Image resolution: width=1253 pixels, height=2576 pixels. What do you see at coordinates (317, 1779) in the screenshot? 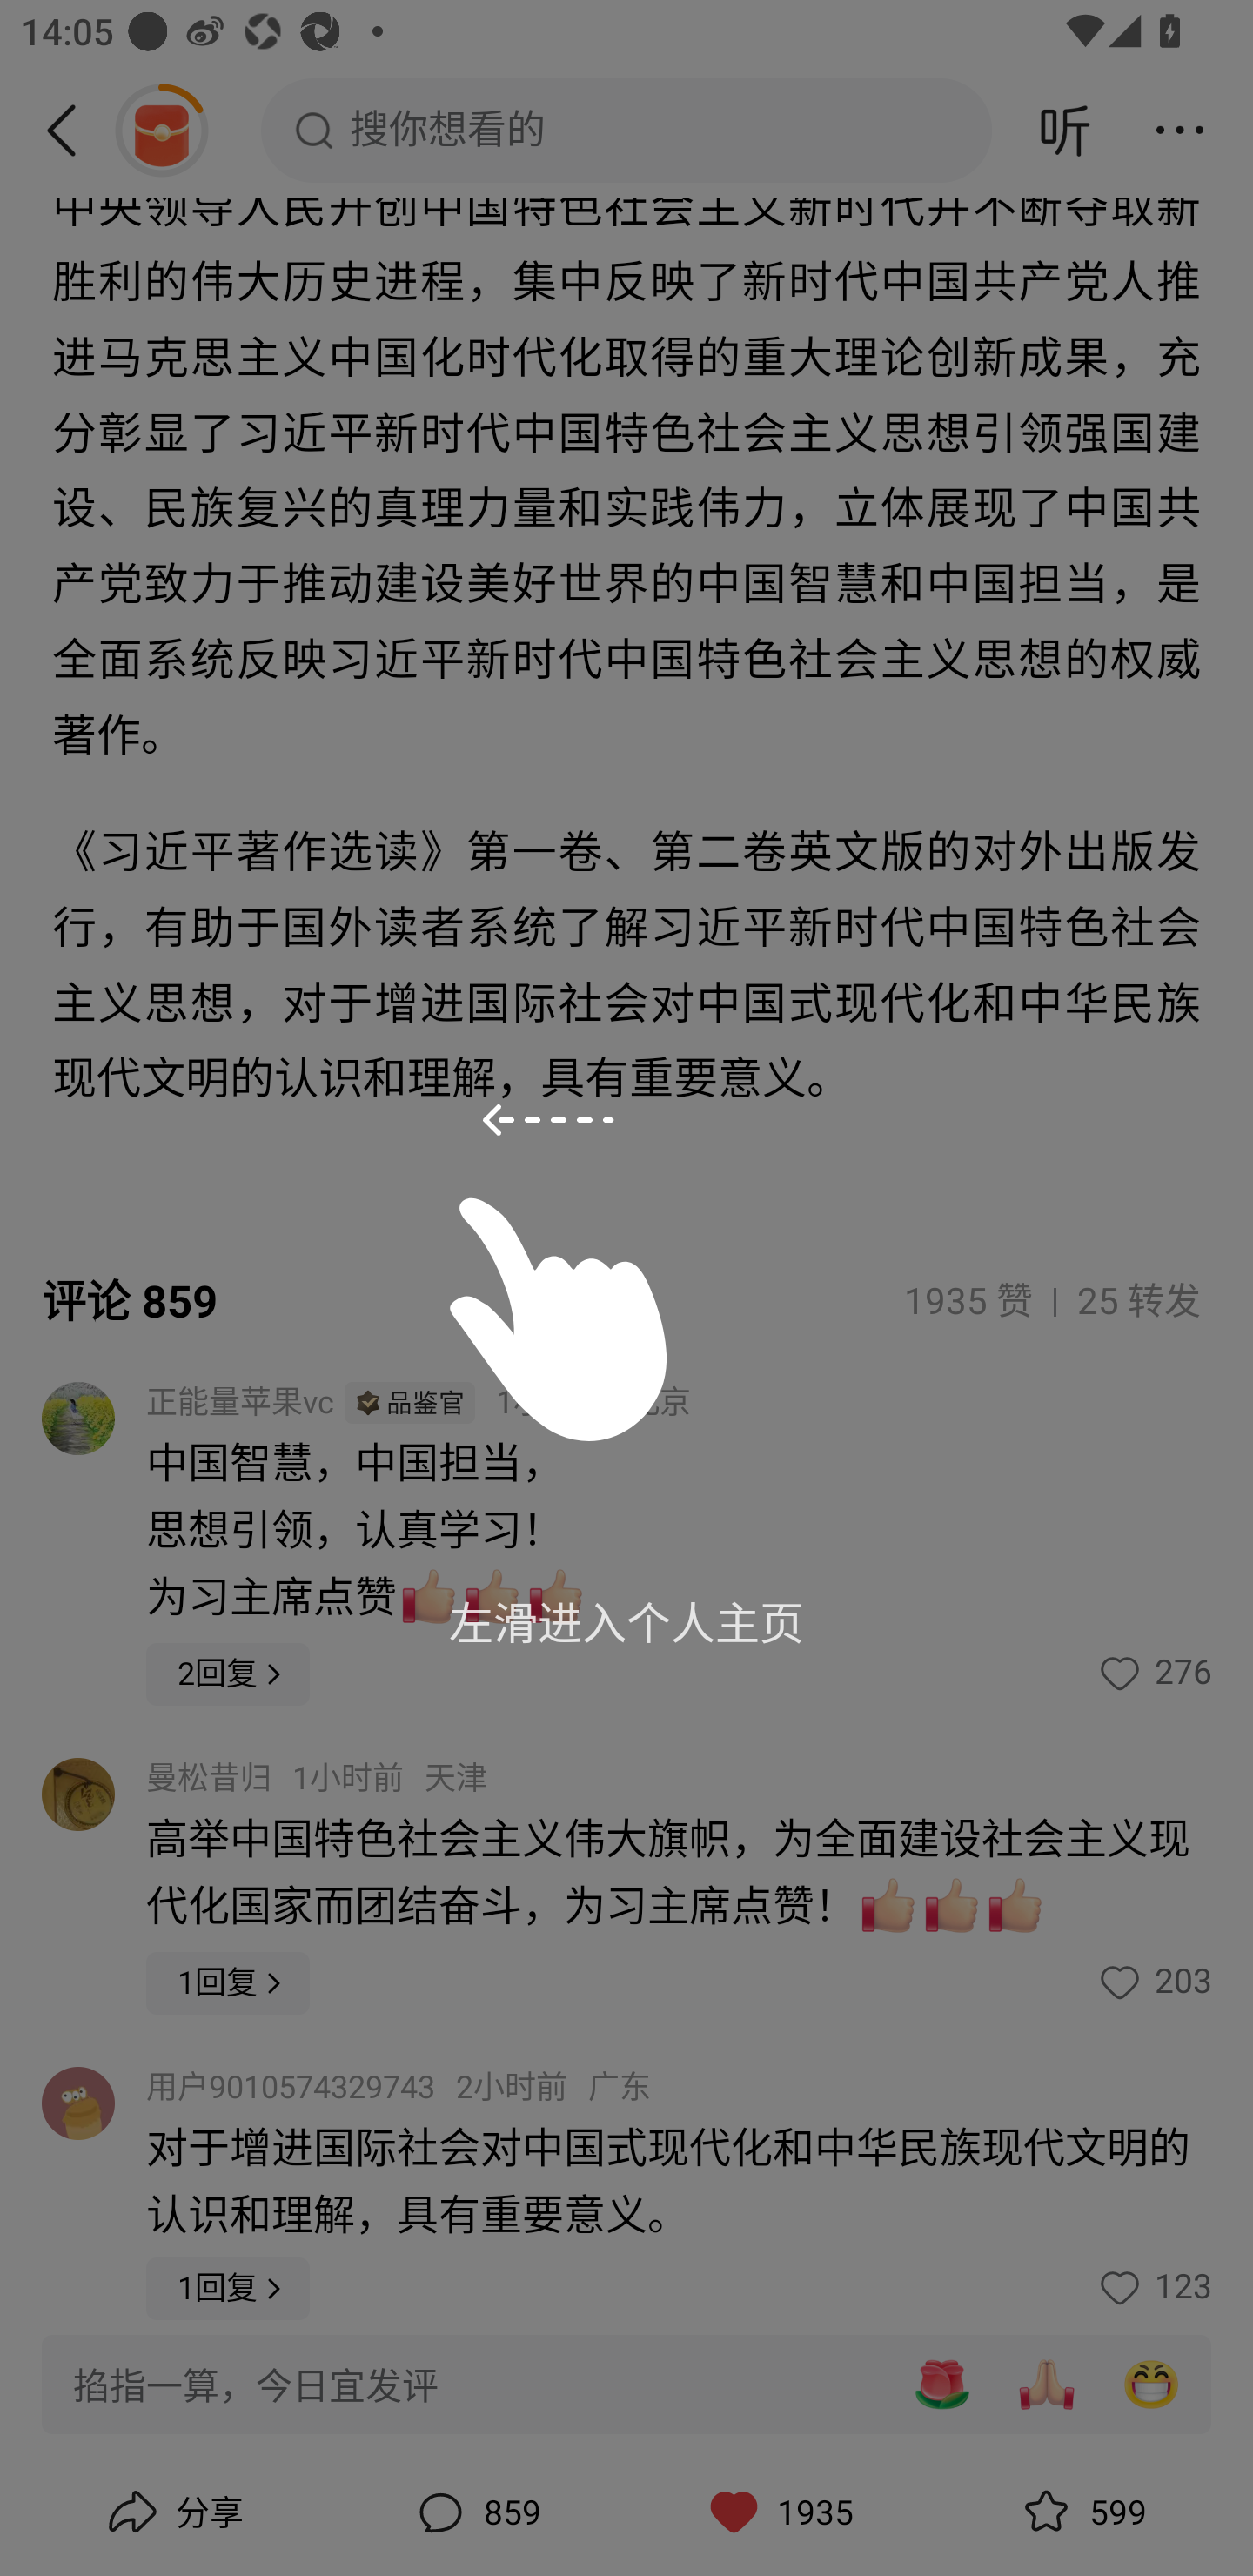
I see `曼松昔归 1小时前 天津` at bounding box center [317, 1779].